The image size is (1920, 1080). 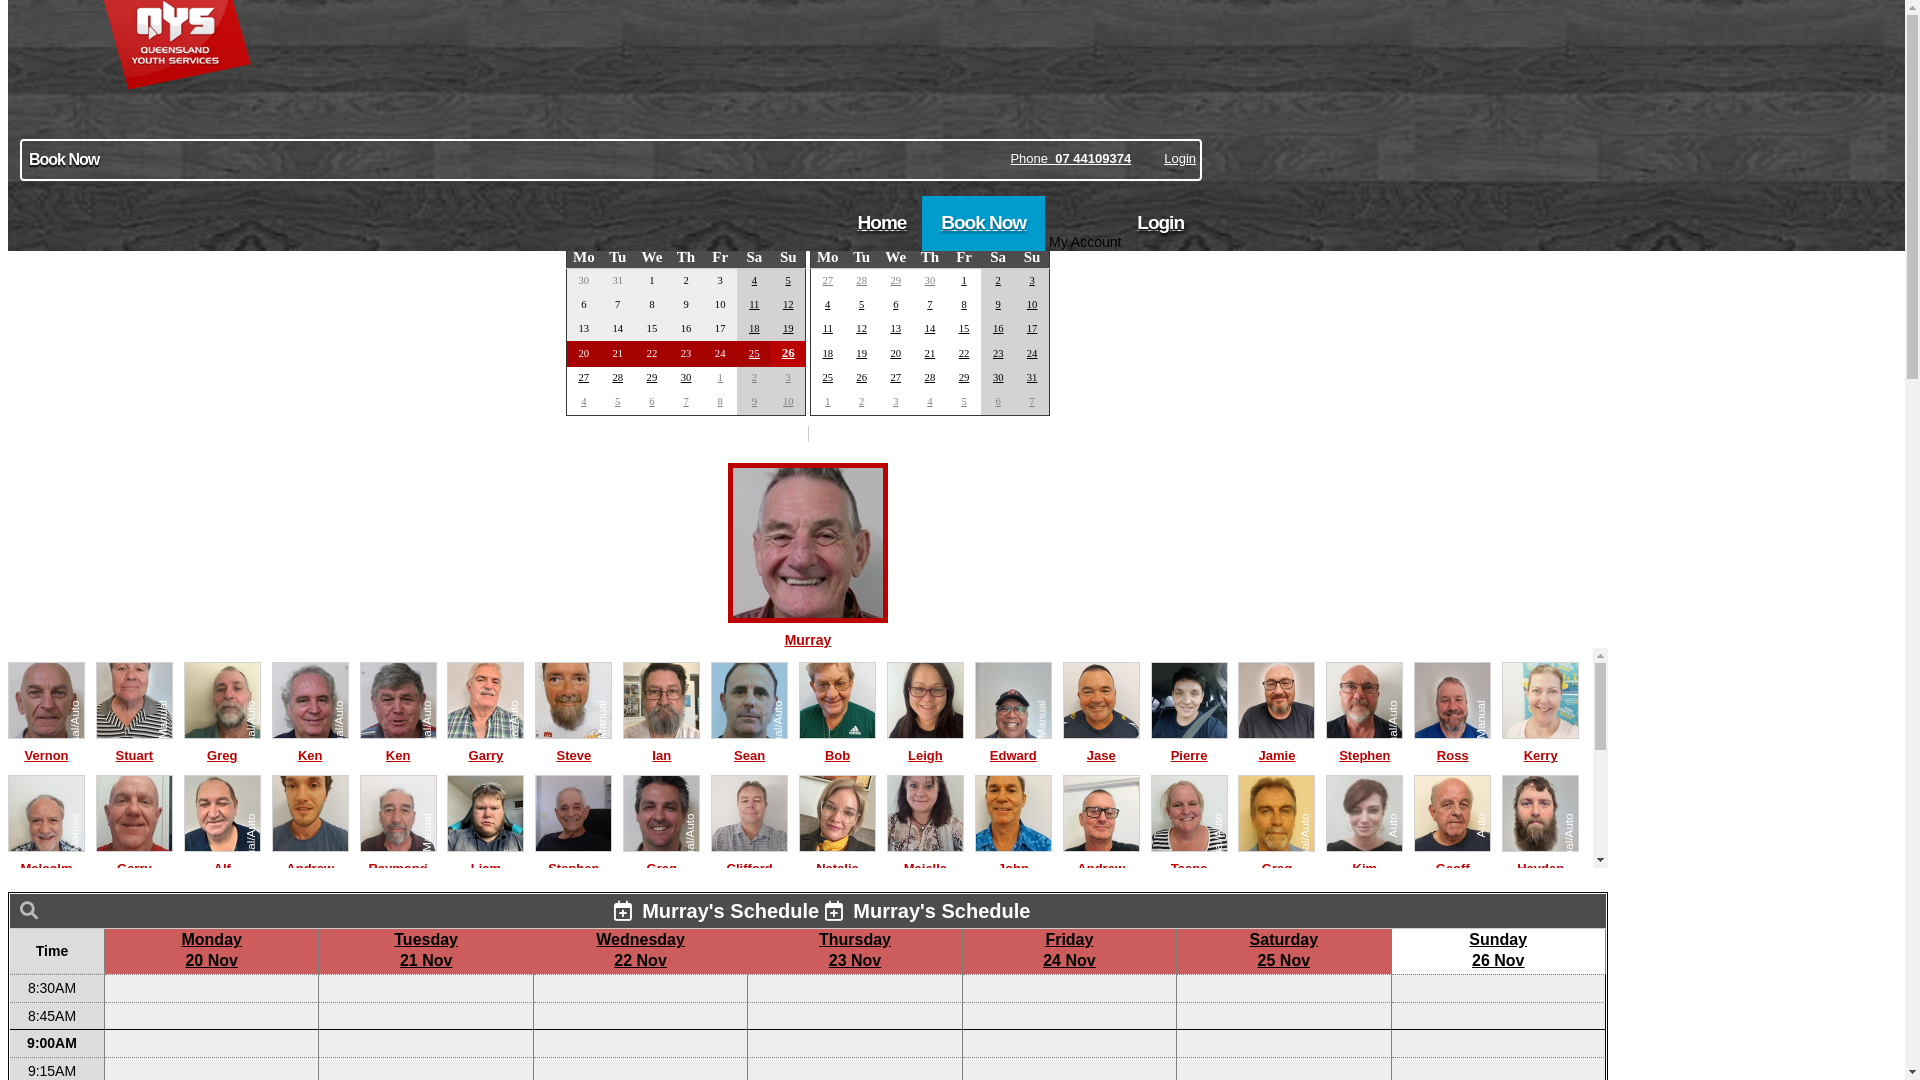 I want to click on Mareeca
Manual/Auto, so click(x=1364, y=972).